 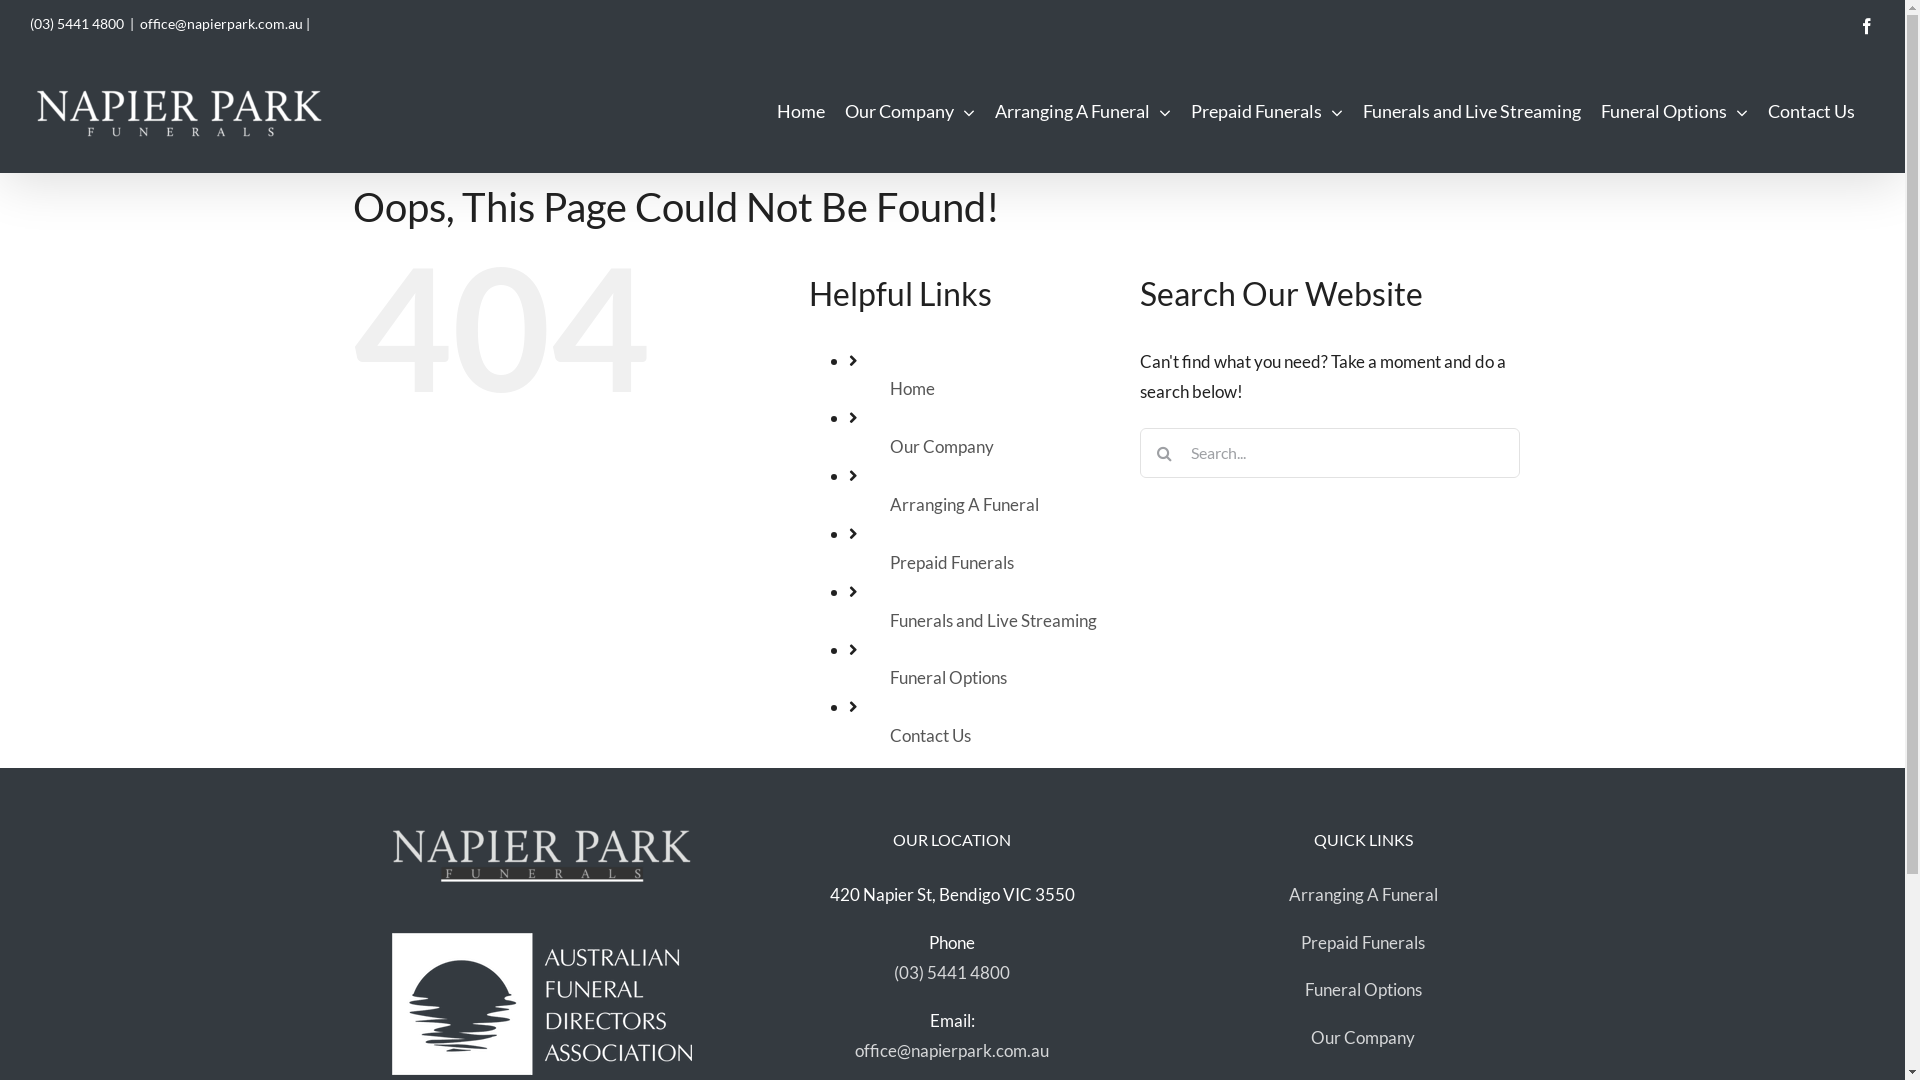 I want to click on Home, so click(x=912, y=388).